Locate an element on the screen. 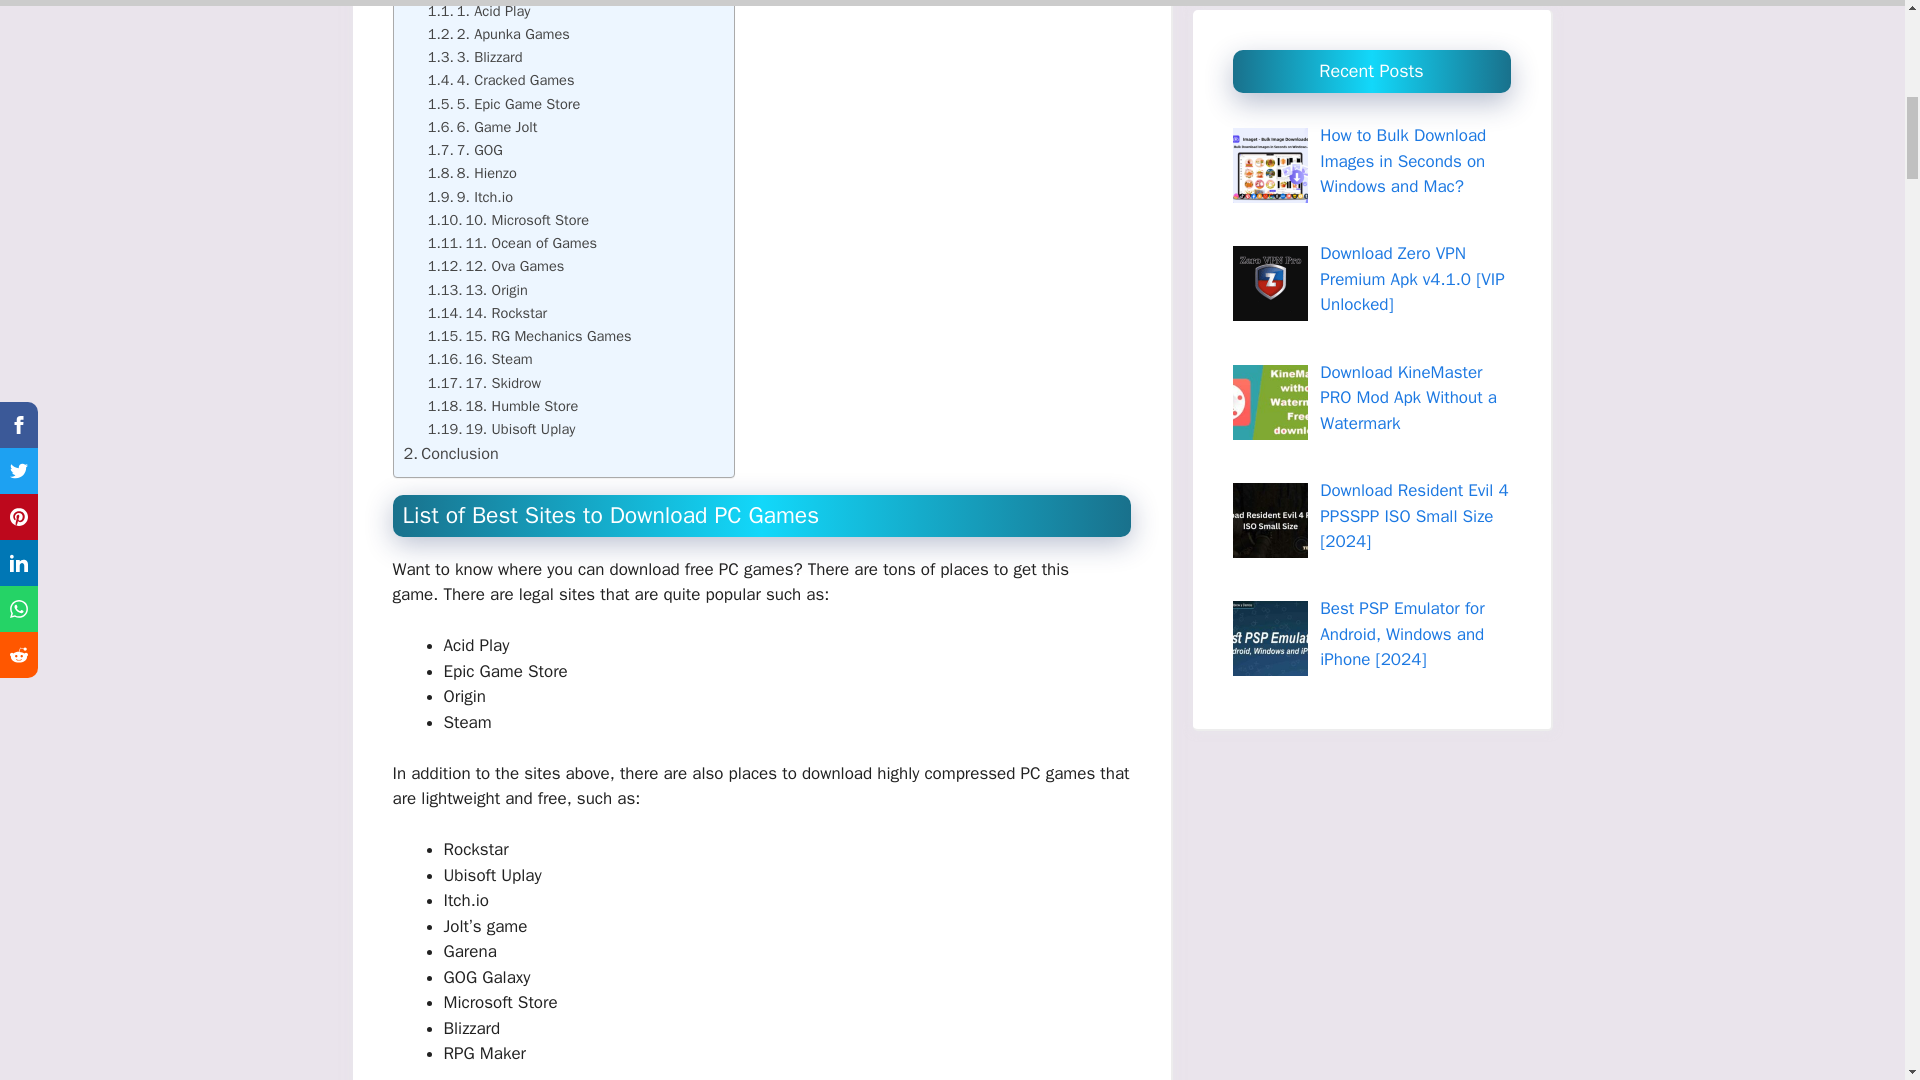  16. Steam is located at coordinates (480, 359).